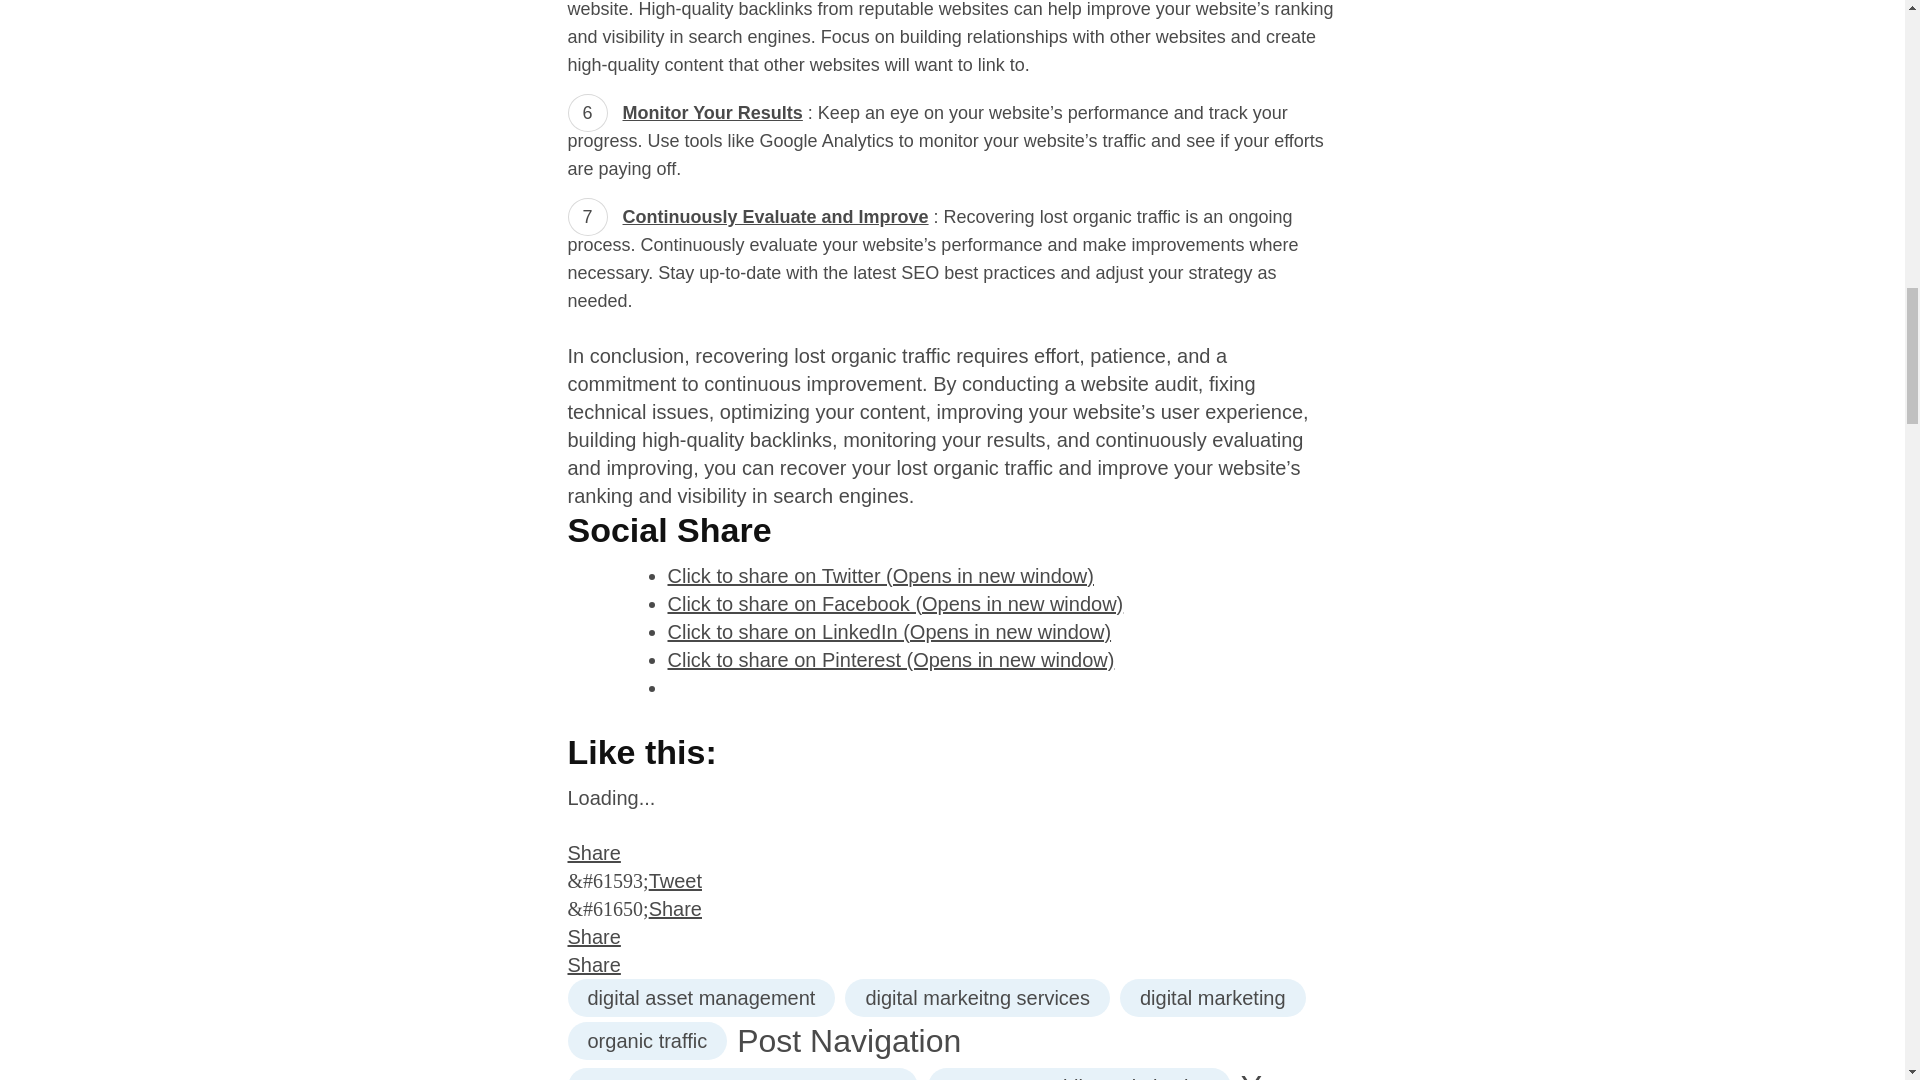  Describe the element at coordinates (881, 576) in the screenshot. I see `Click to share on Twitter` at that location.